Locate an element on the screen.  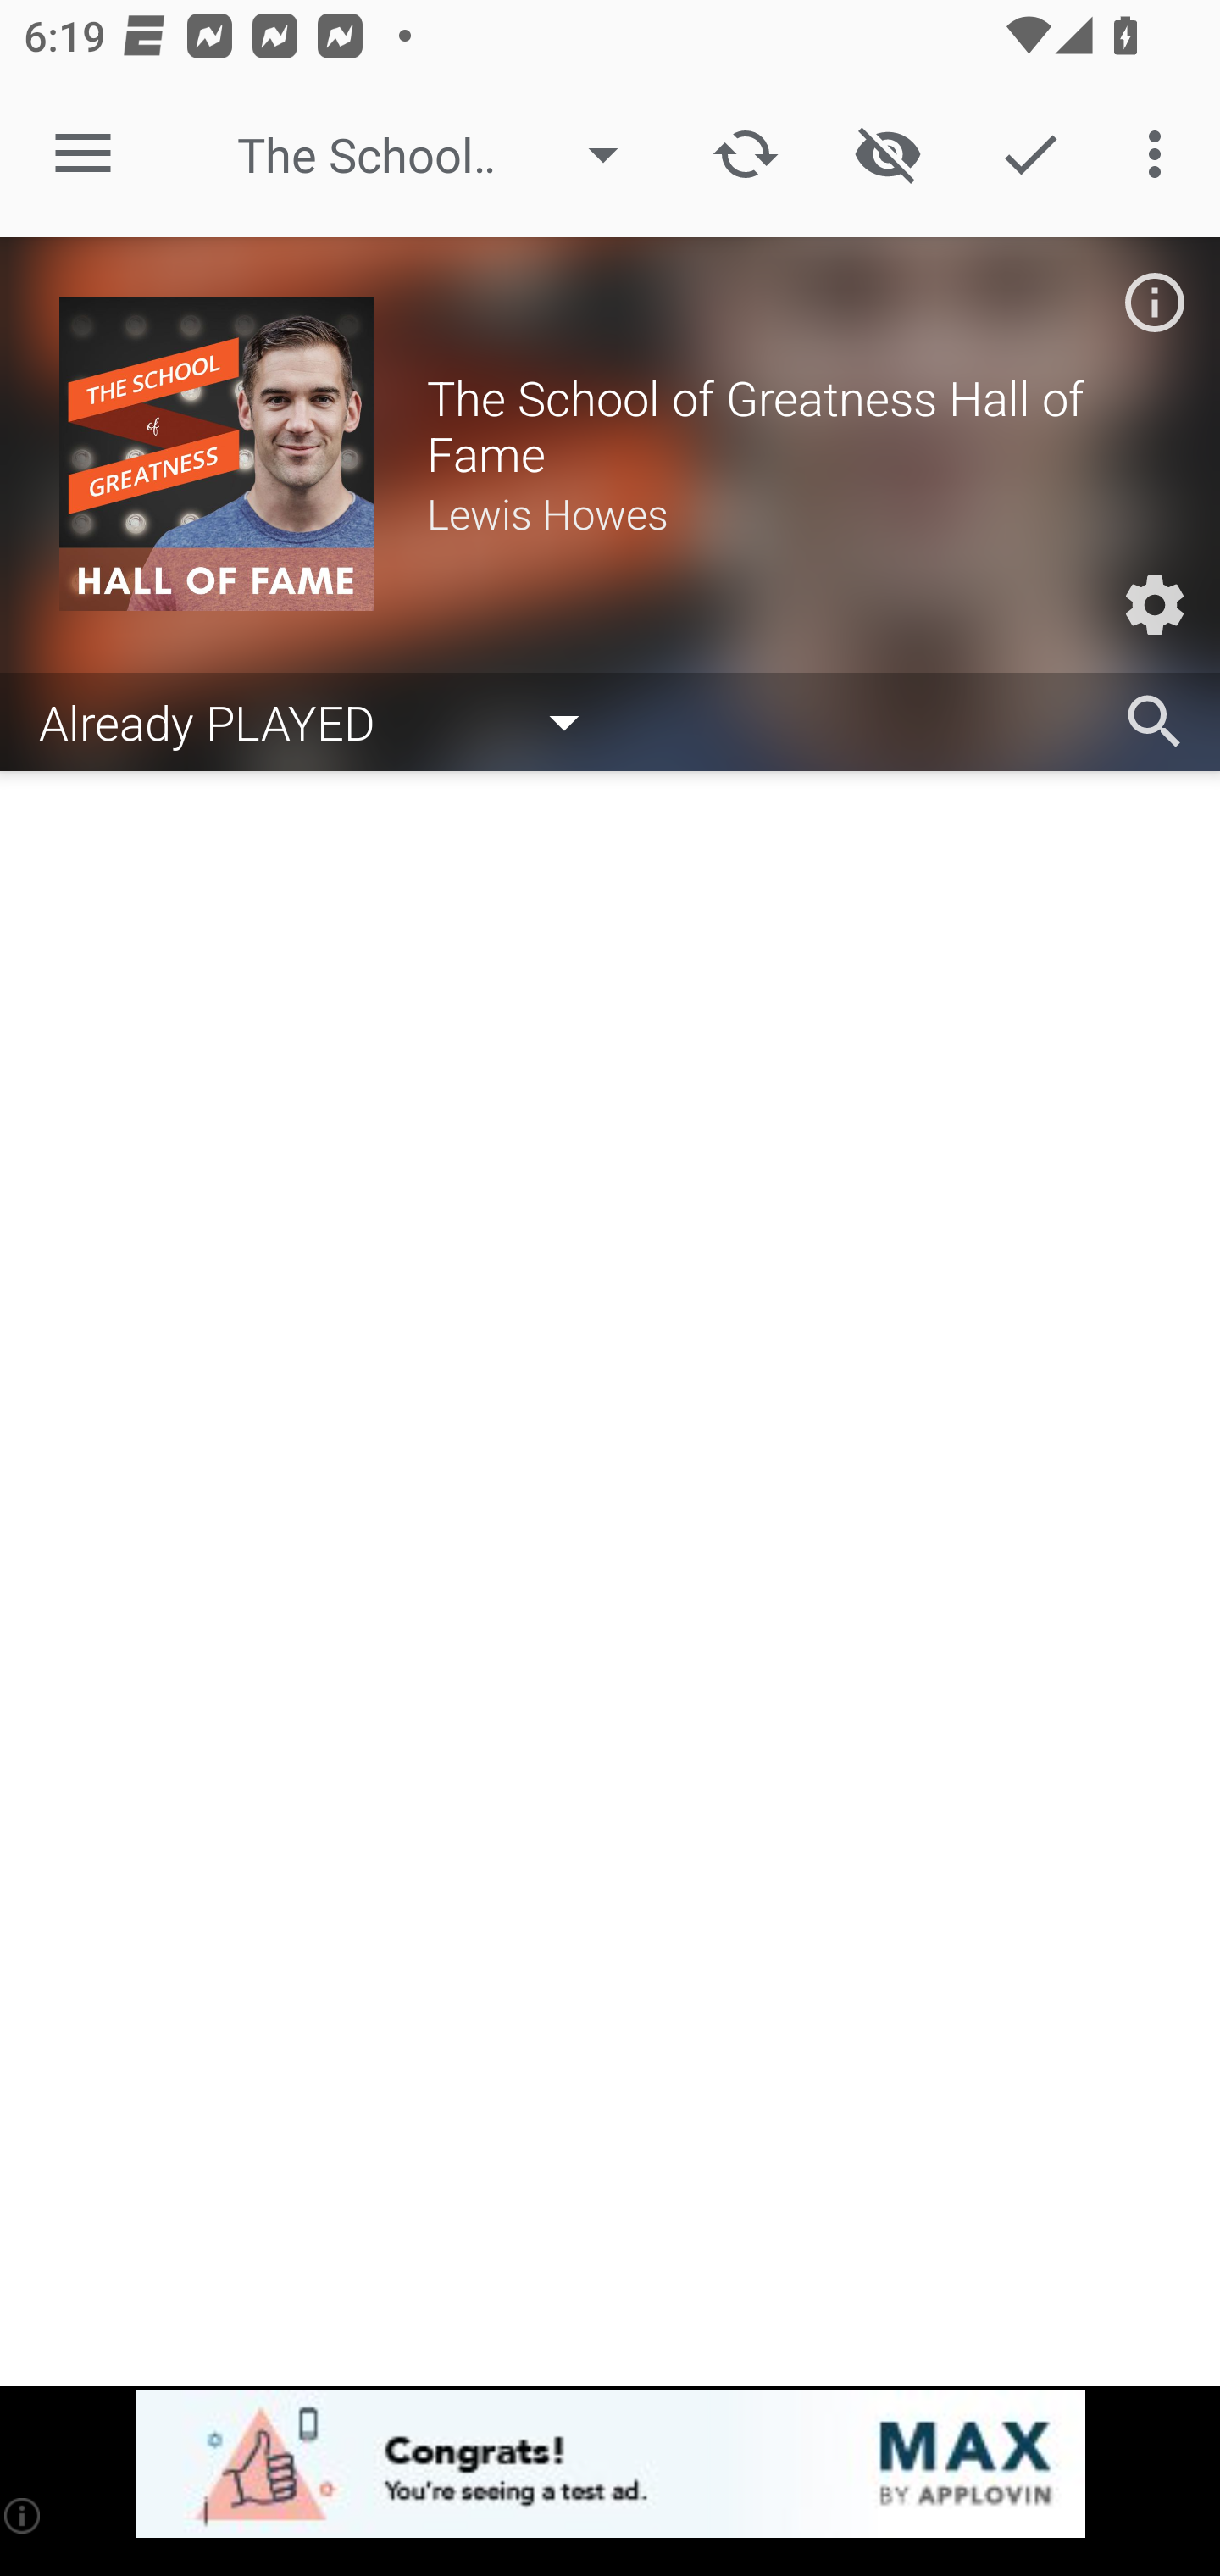
Custom Settings is located at coordinates (1154, 605).